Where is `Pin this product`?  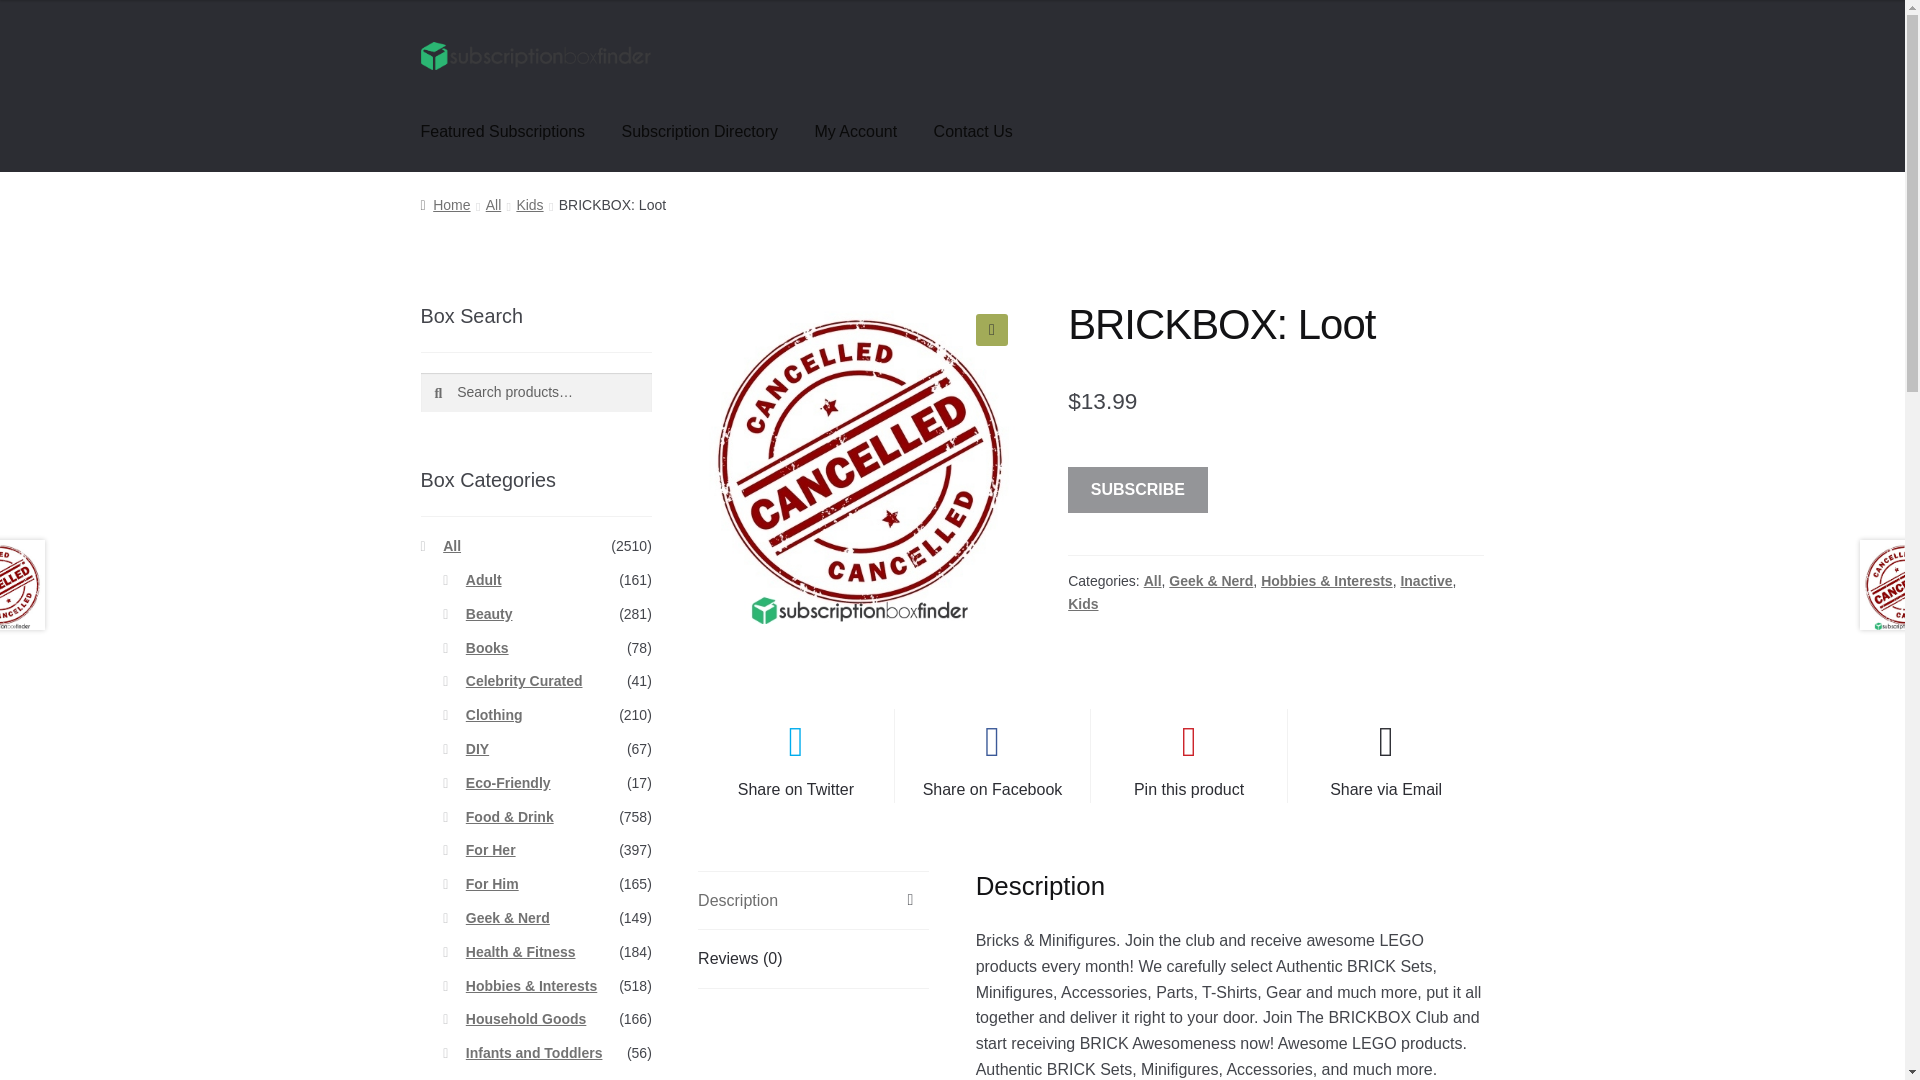
Pin this product is located at coordinates (1188, 756).